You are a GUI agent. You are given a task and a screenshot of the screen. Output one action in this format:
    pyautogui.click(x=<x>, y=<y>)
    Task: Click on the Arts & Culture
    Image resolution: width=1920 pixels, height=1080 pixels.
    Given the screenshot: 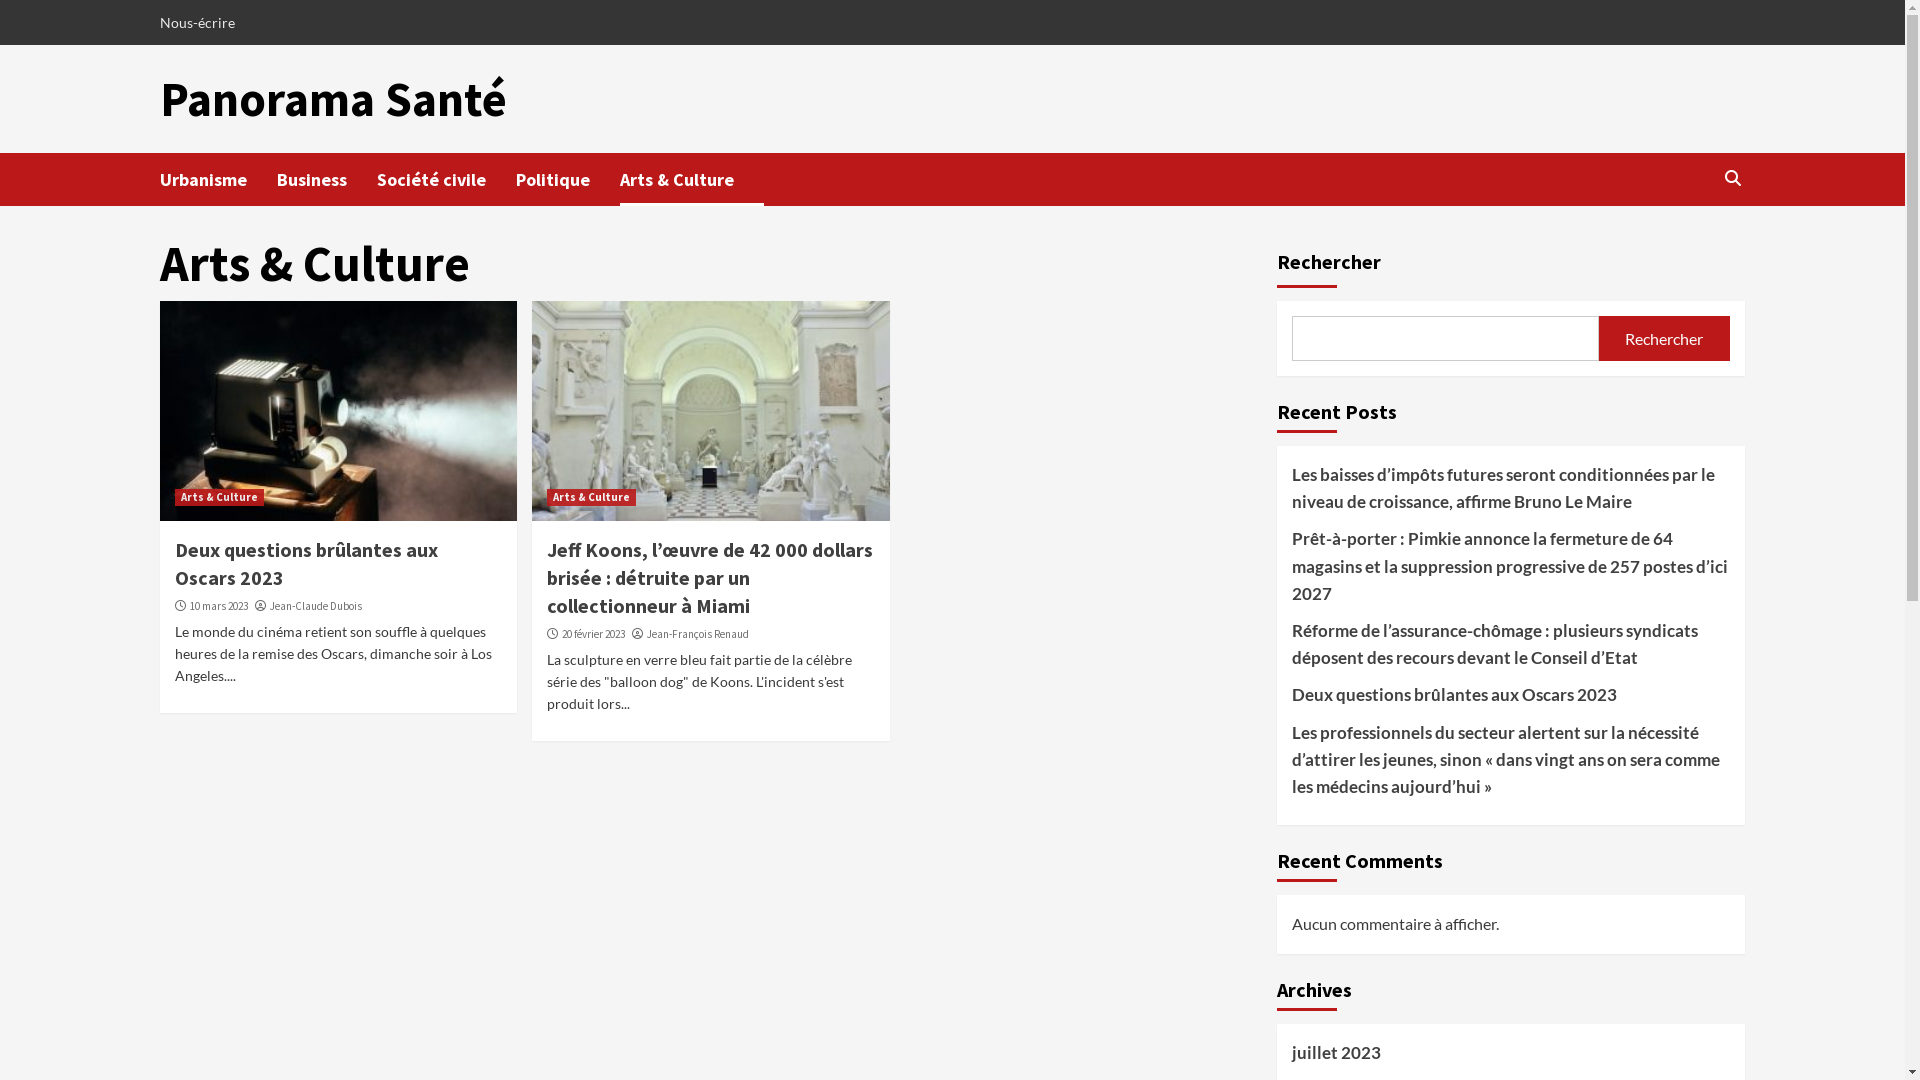 What is the action you would take?
    pyautogui.click(x=692, y=180)
    